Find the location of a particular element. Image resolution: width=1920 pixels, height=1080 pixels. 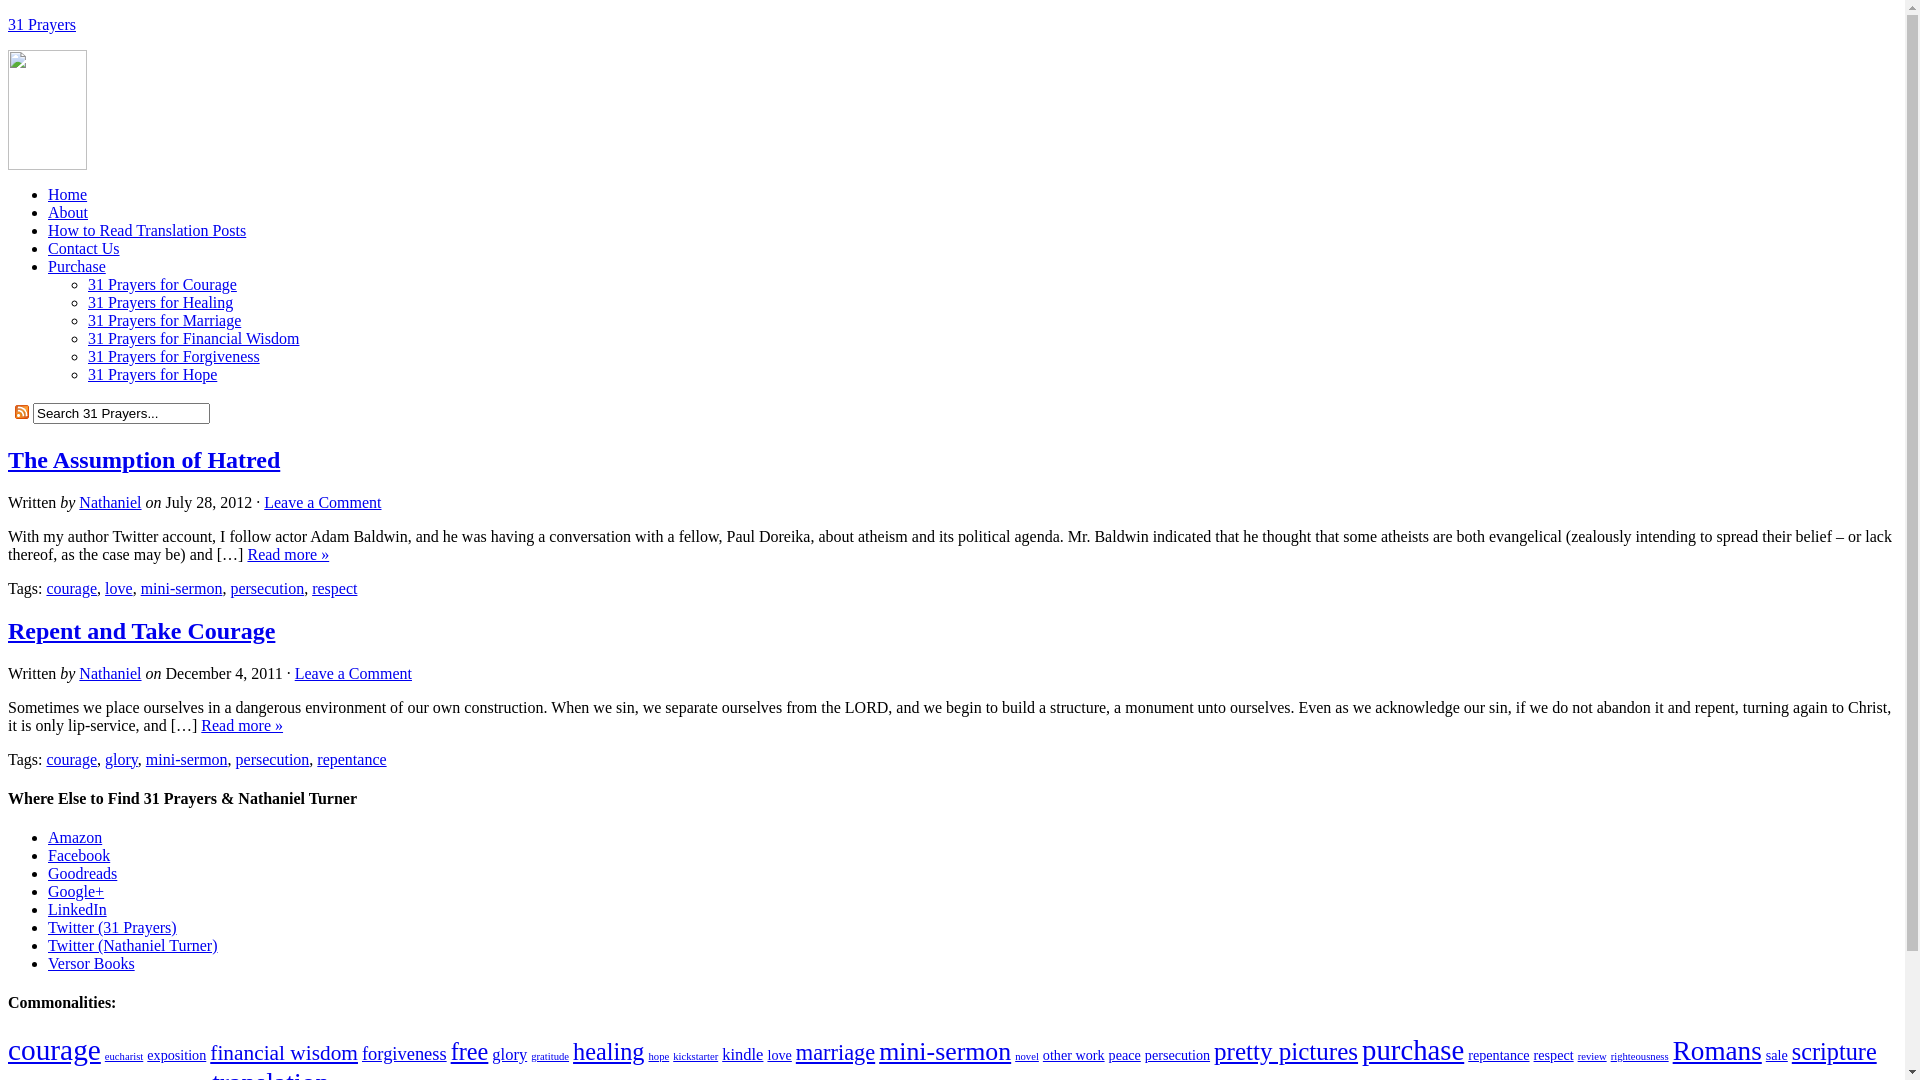

Leave a Comment is located at coordinates (322, 502).